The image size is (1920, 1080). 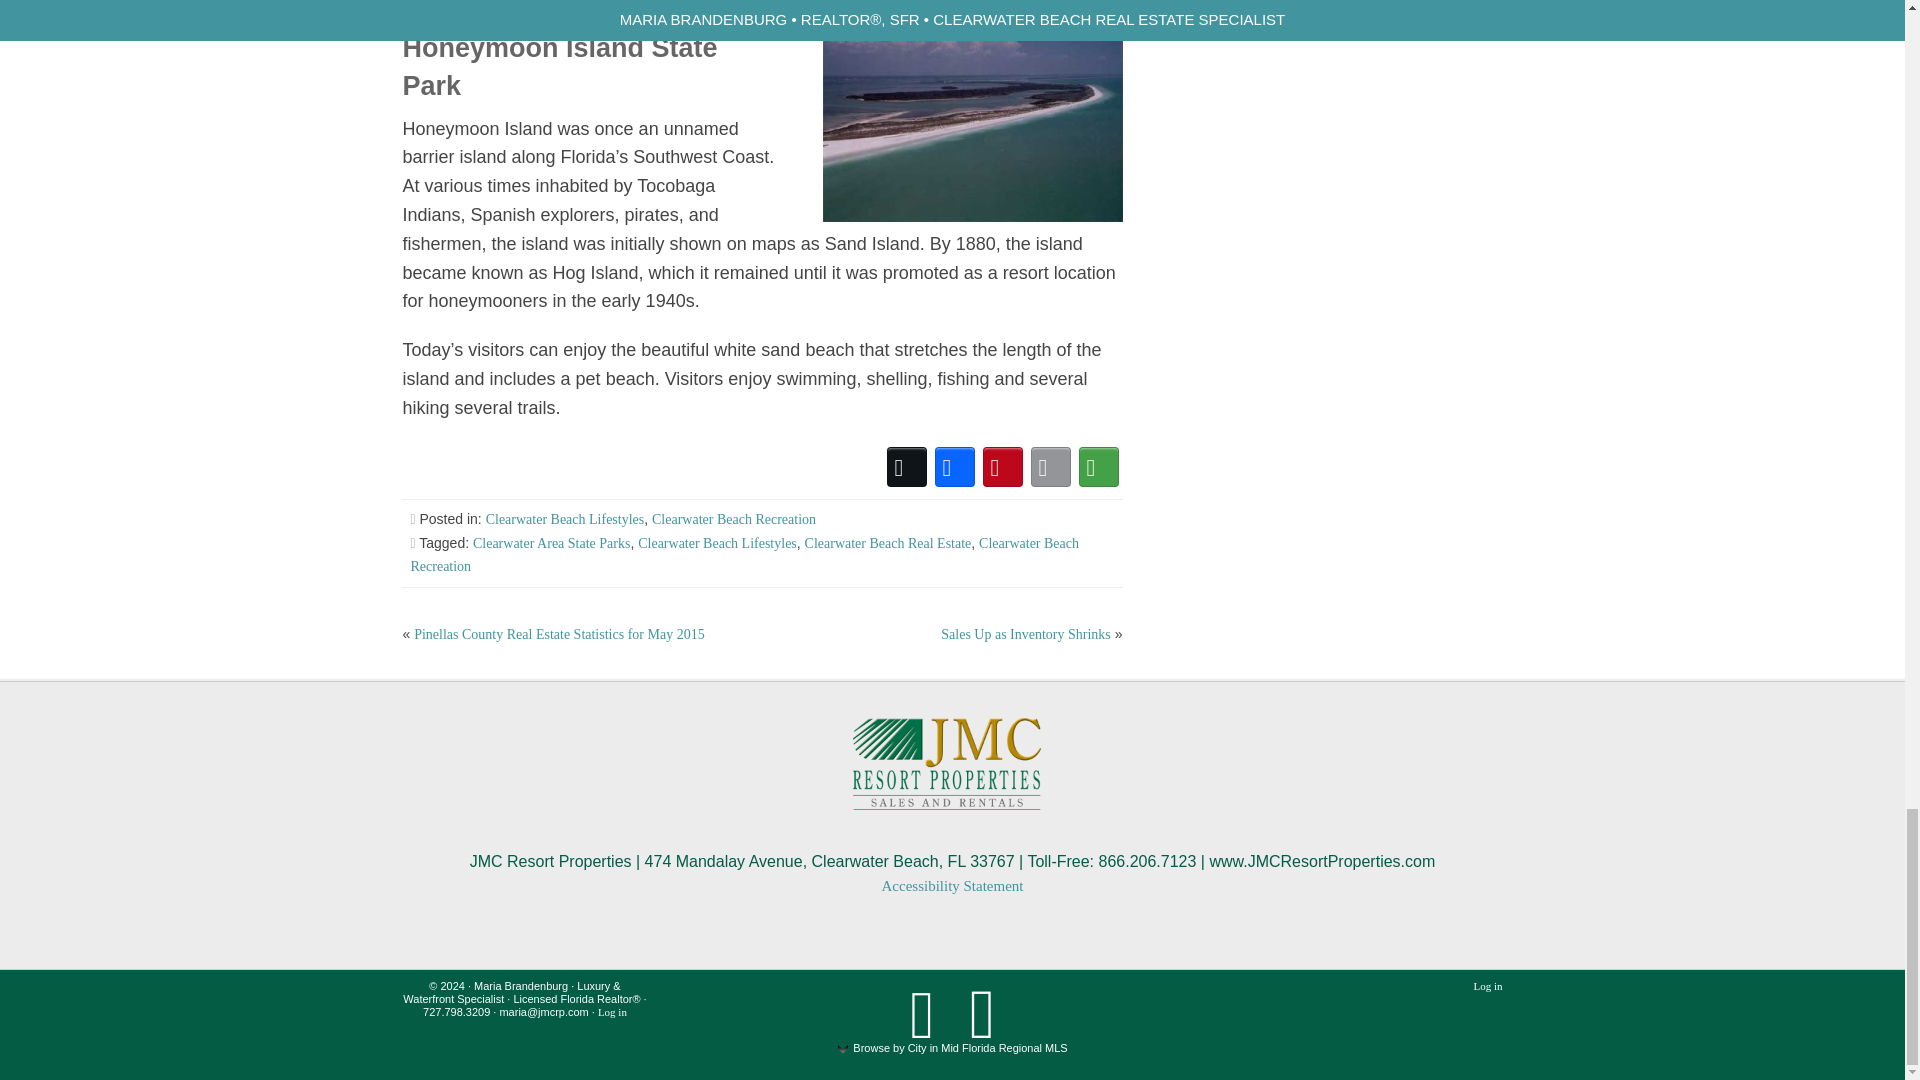 What do you see at coordinates (1003, 466) in the screenshot?
I see `Pinterest` at bounding box center [1003, 466].